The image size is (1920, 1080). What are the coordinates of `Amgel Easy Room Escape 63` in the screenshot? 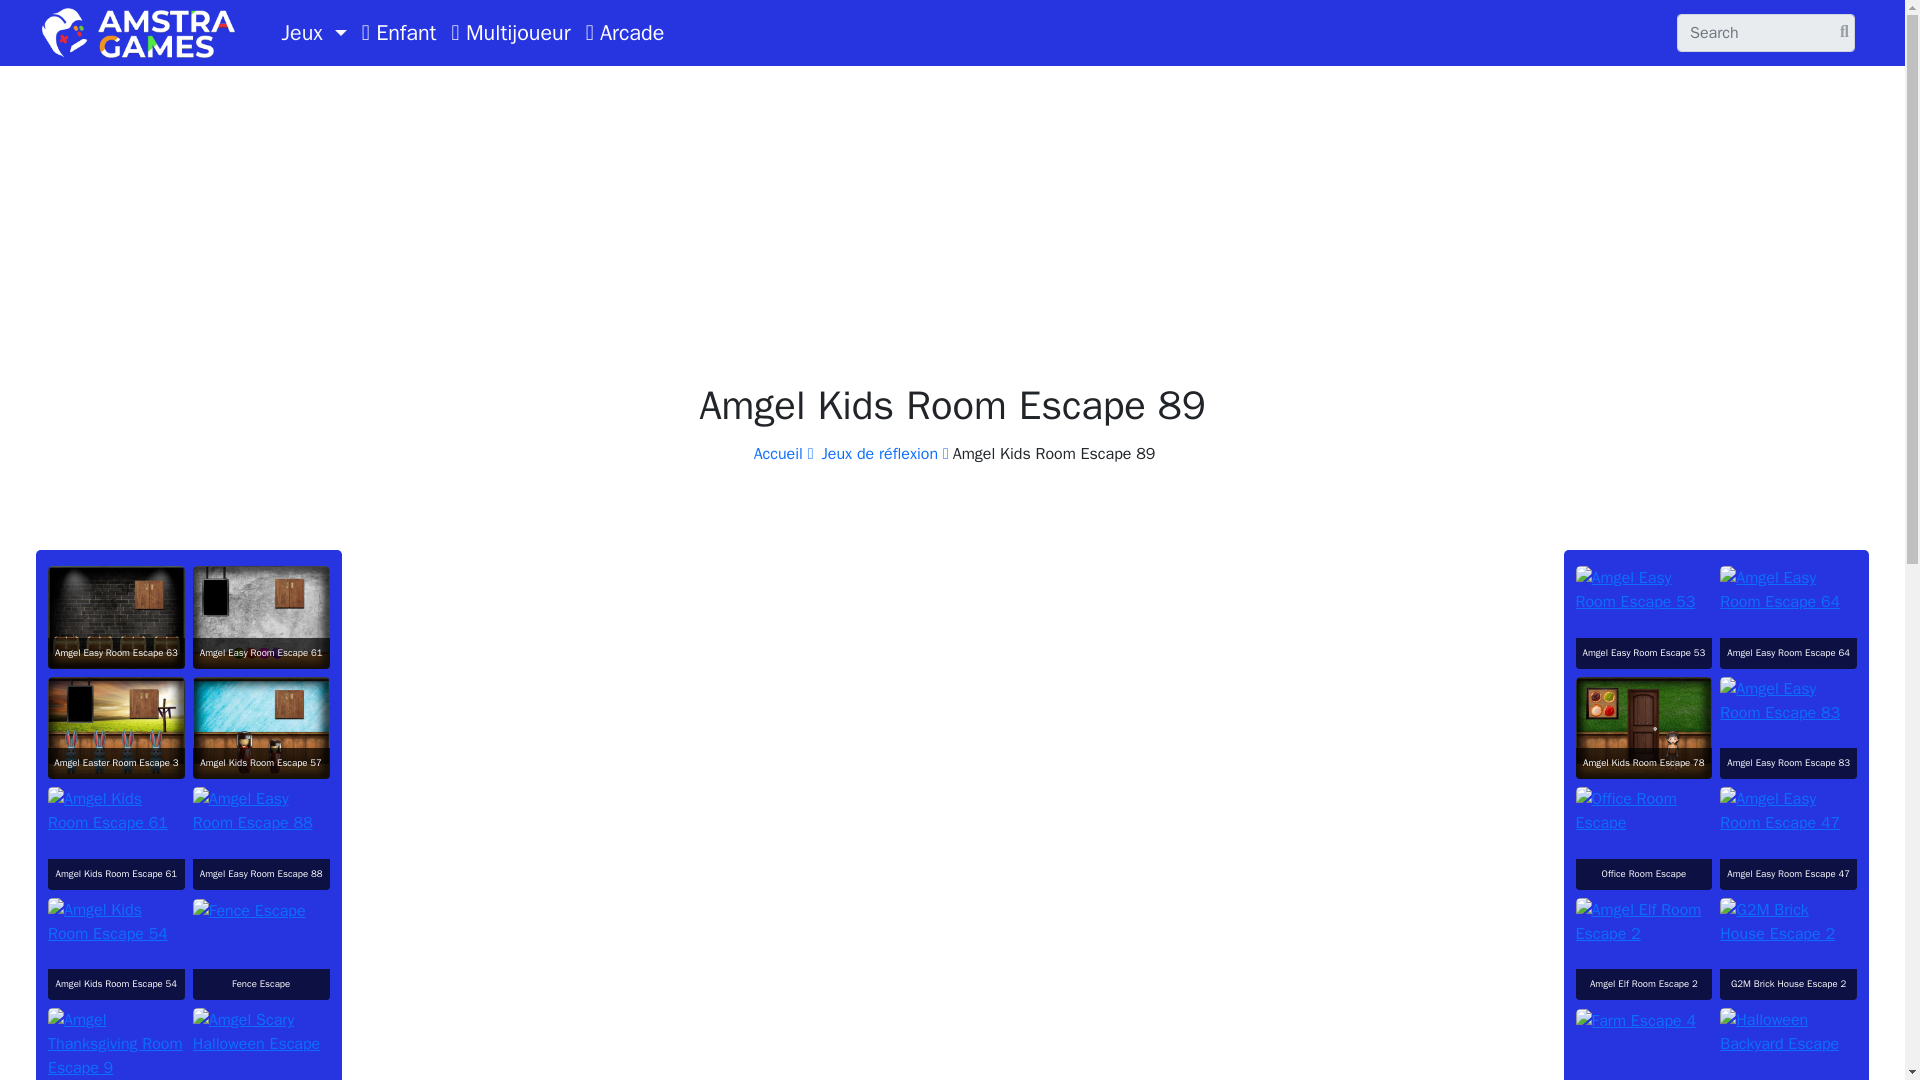 It's located at (116, 616).